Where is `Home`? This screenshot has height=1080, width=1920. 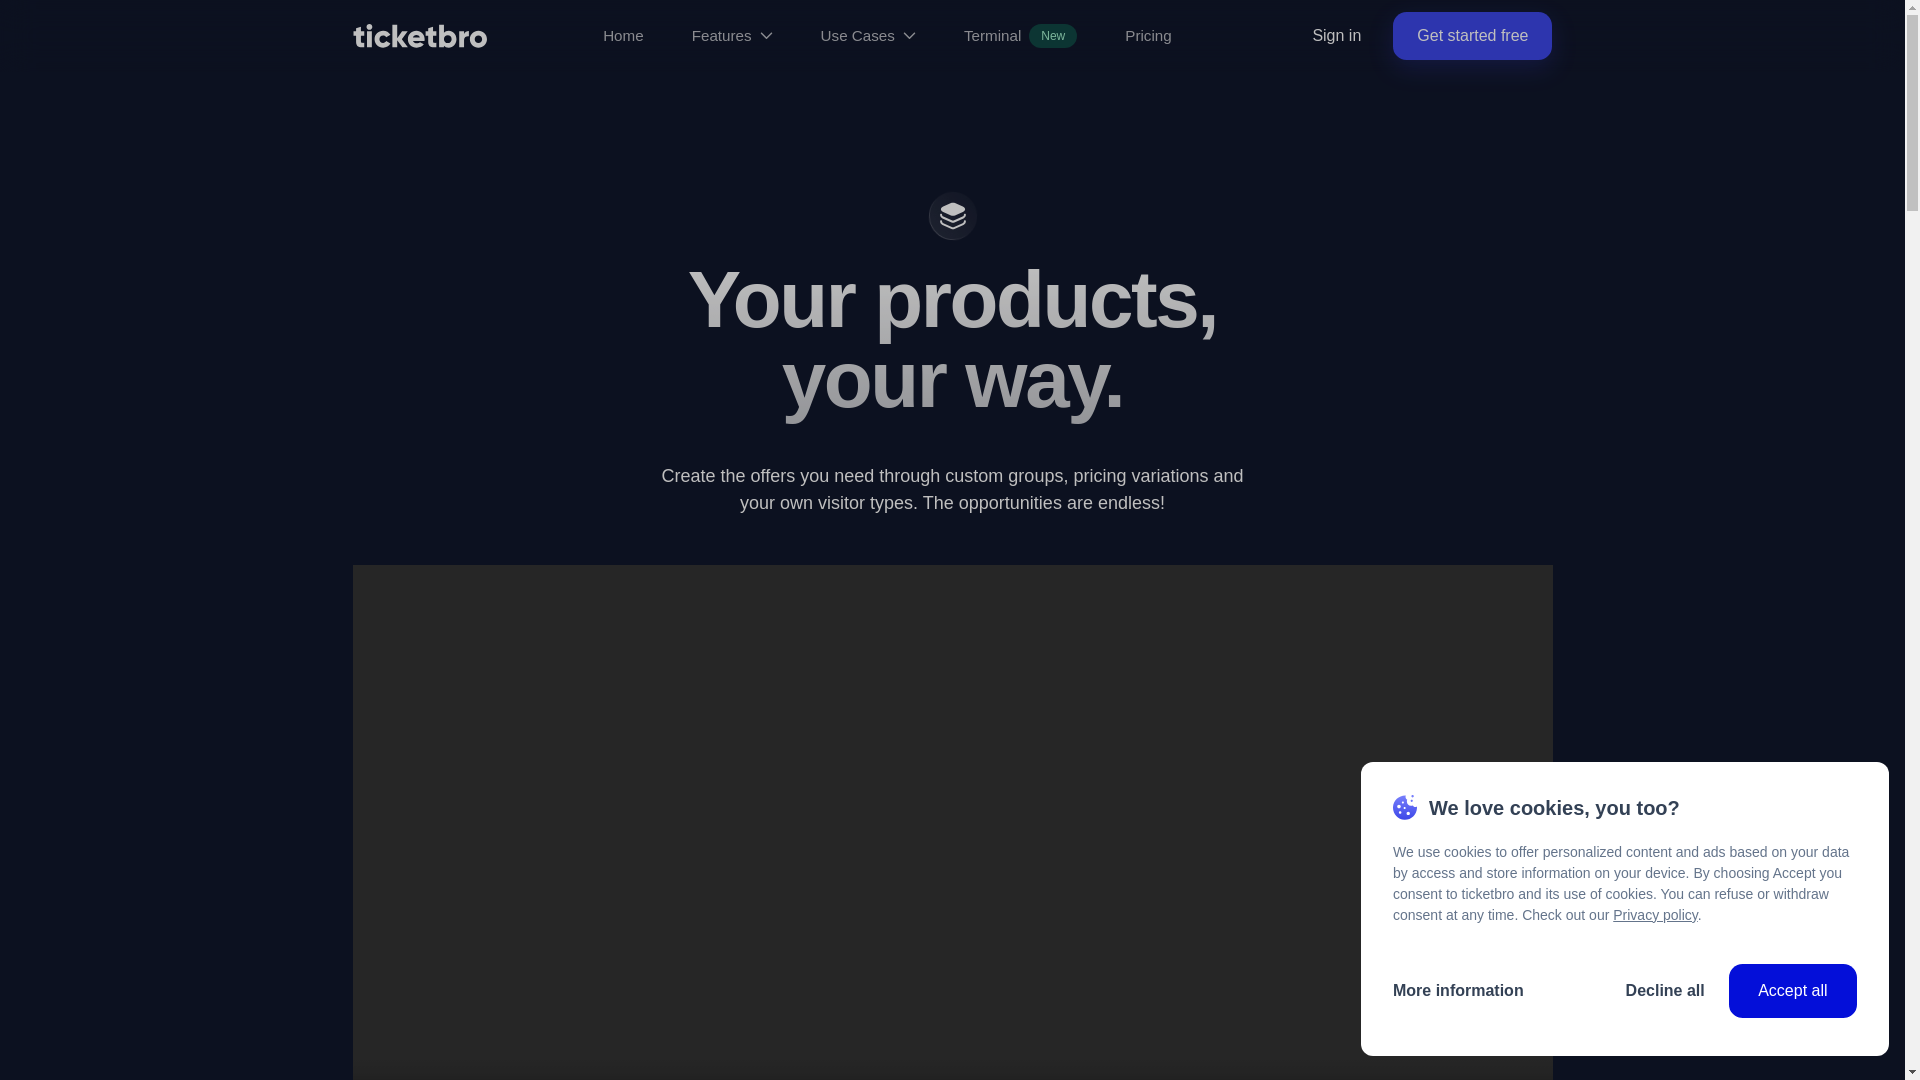
Home is located at coordinates (622, 36).